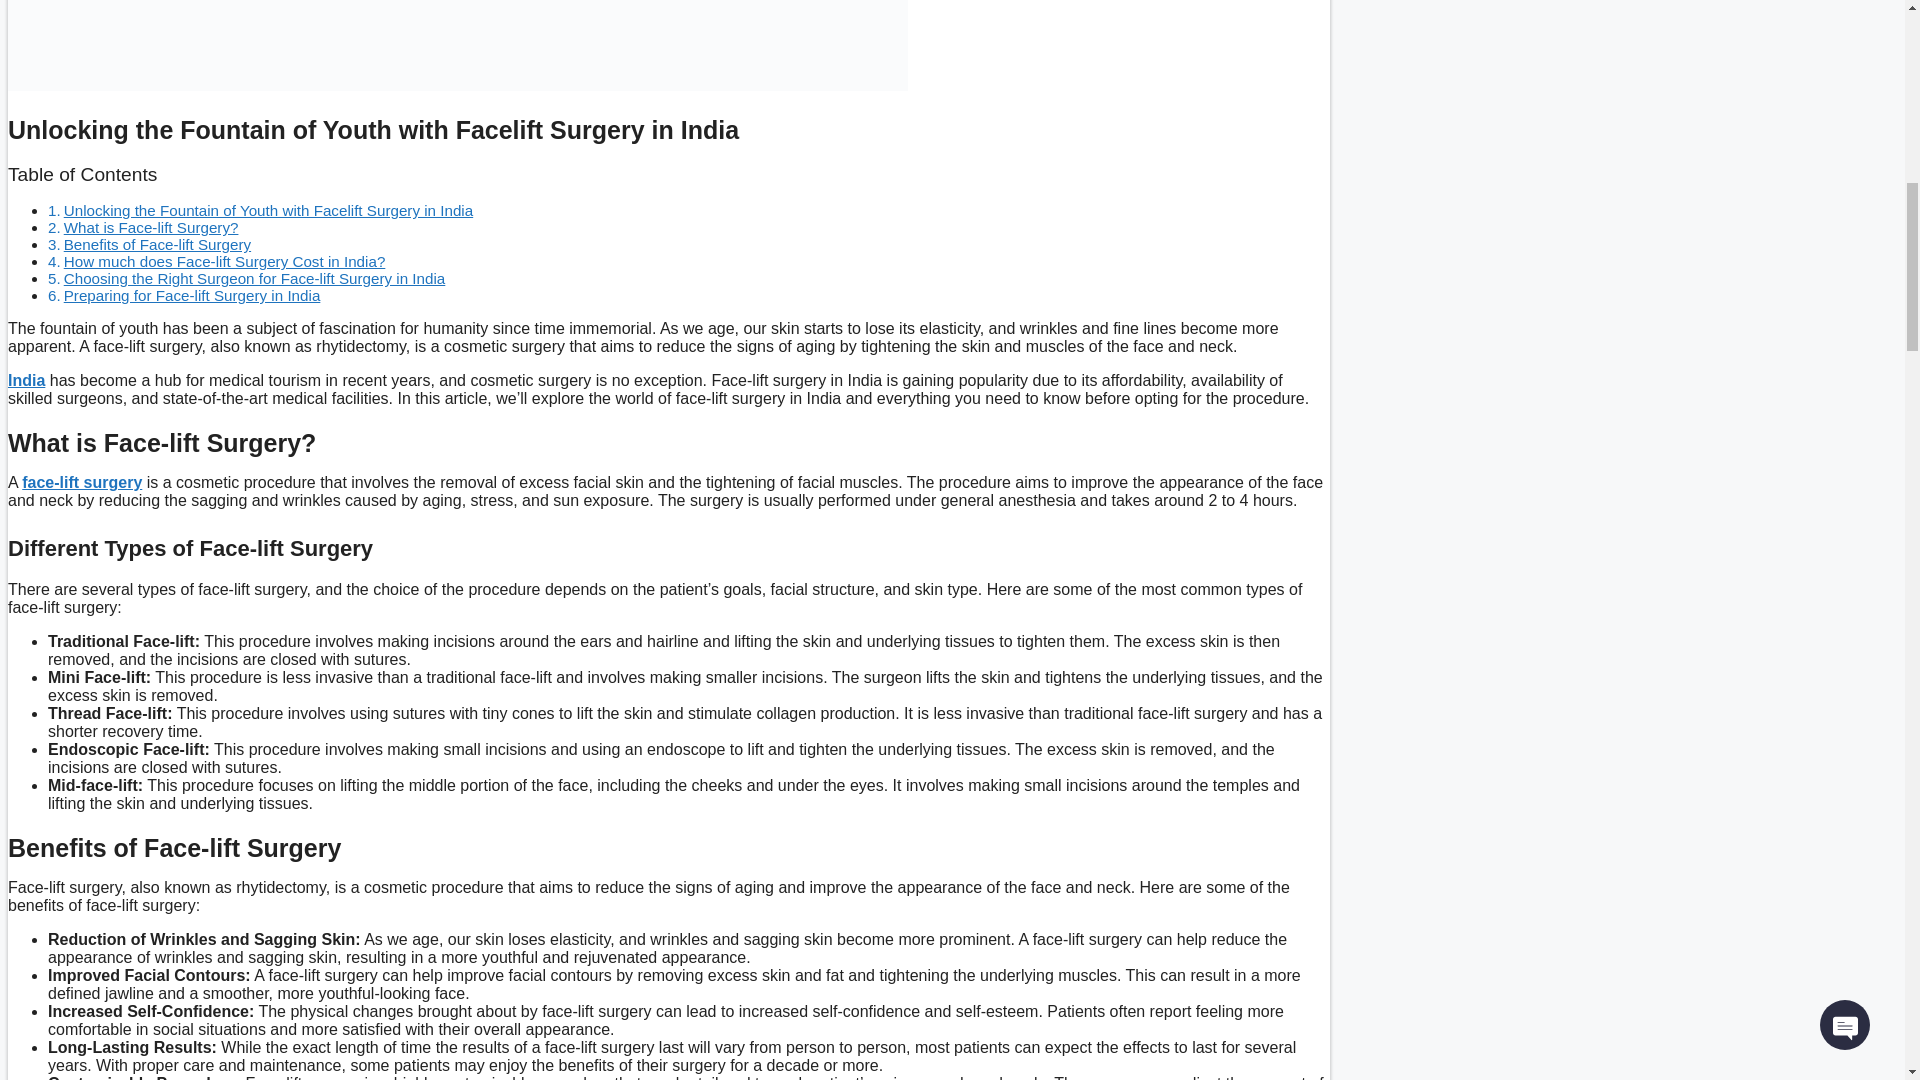 This screenshot has height=1080, width=1920. What do you see at coordinates (82, 482) in the screenshot?
I see `face-lift surgery` at bounding box center [82, 482].